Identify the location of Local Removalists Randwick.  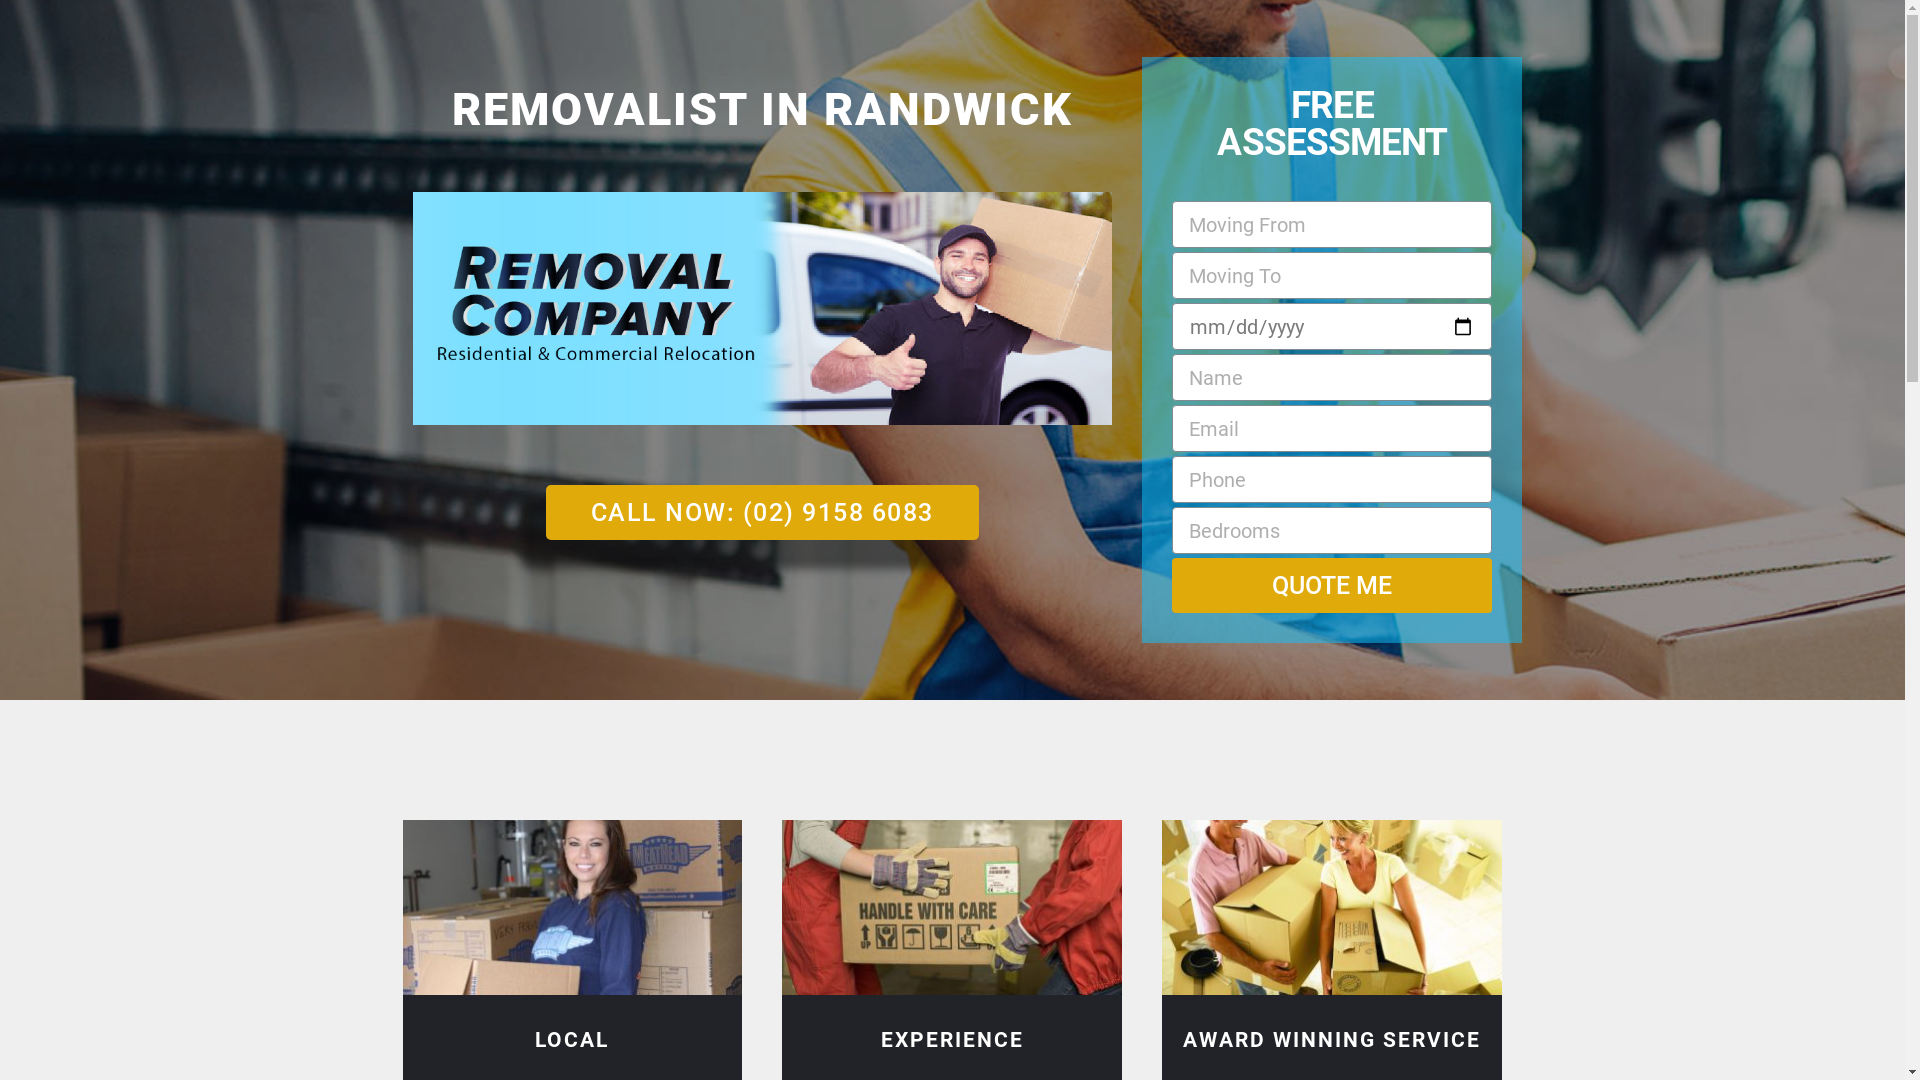
(572, 908).